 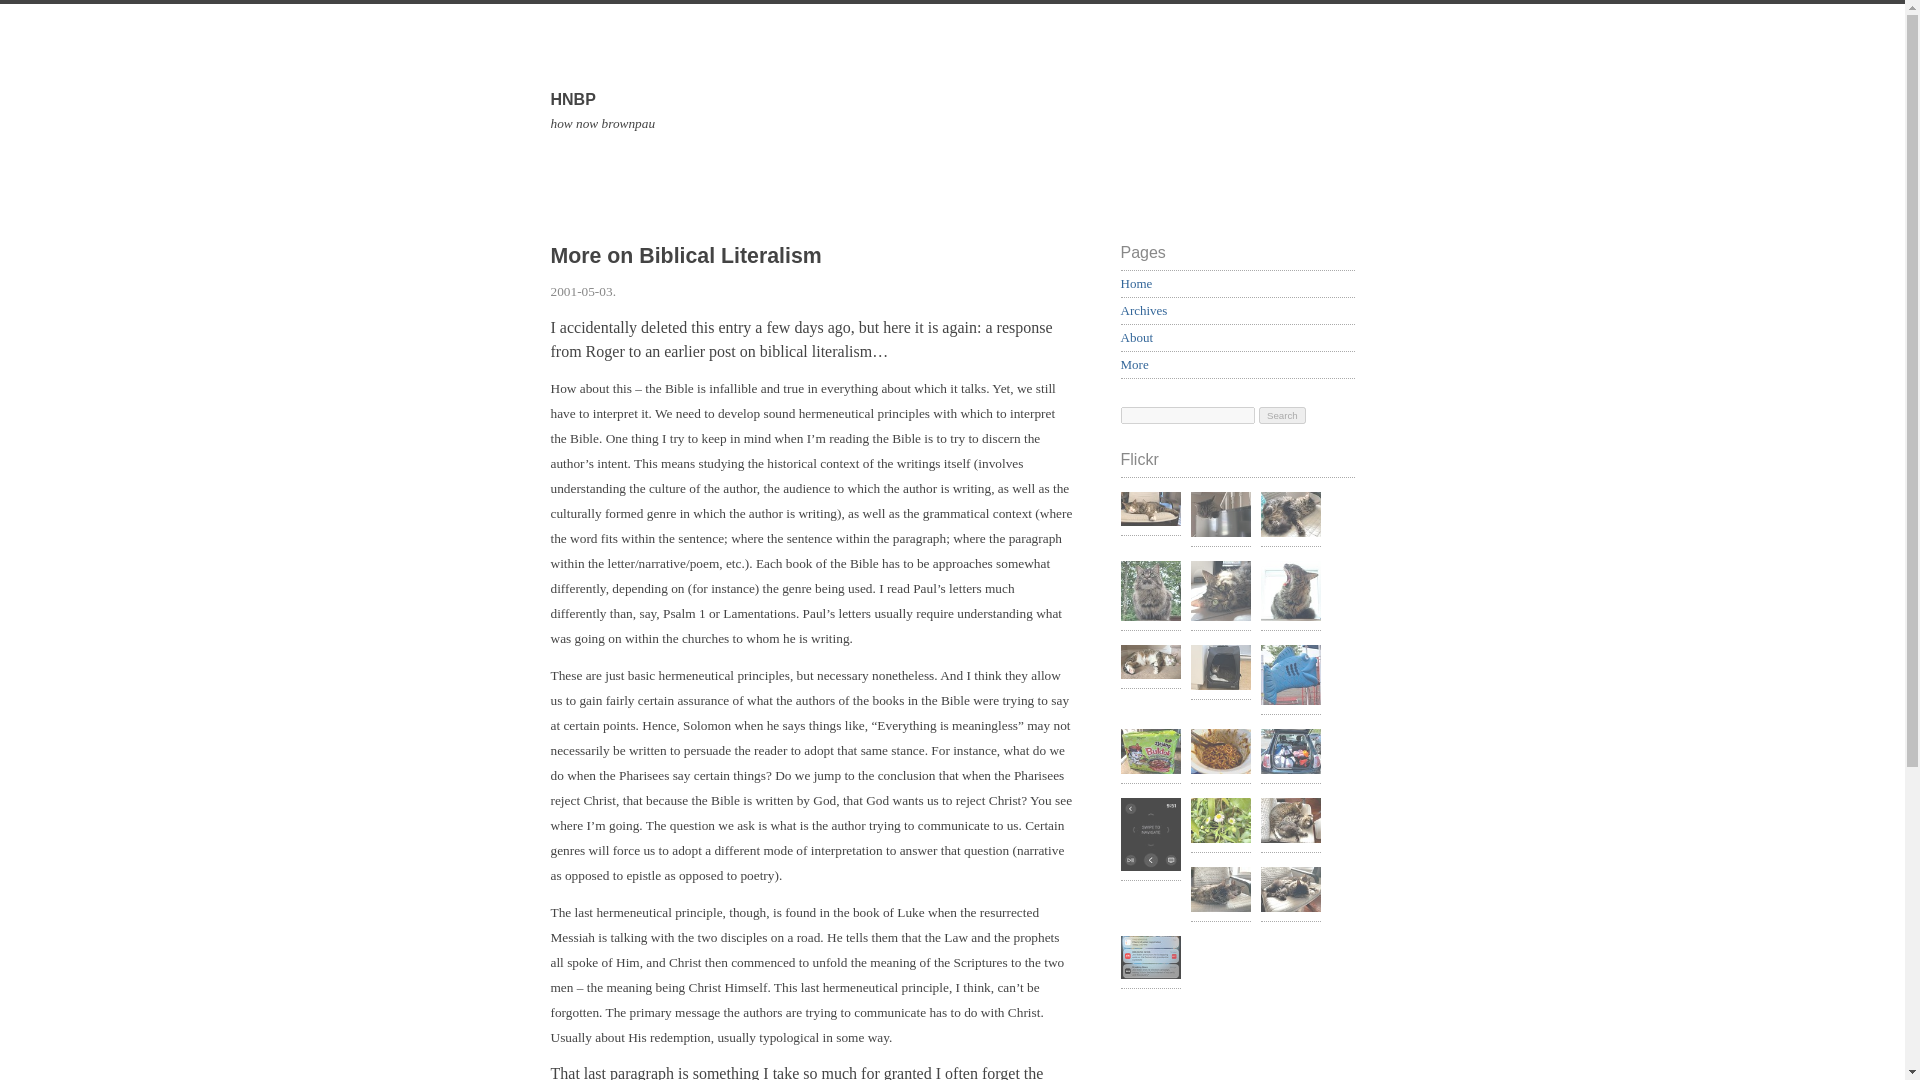 What do you see at coordinates (1150, 754) in the screenshot?
I see `Jjajang Buldak` at bounding box center [1150, 754].